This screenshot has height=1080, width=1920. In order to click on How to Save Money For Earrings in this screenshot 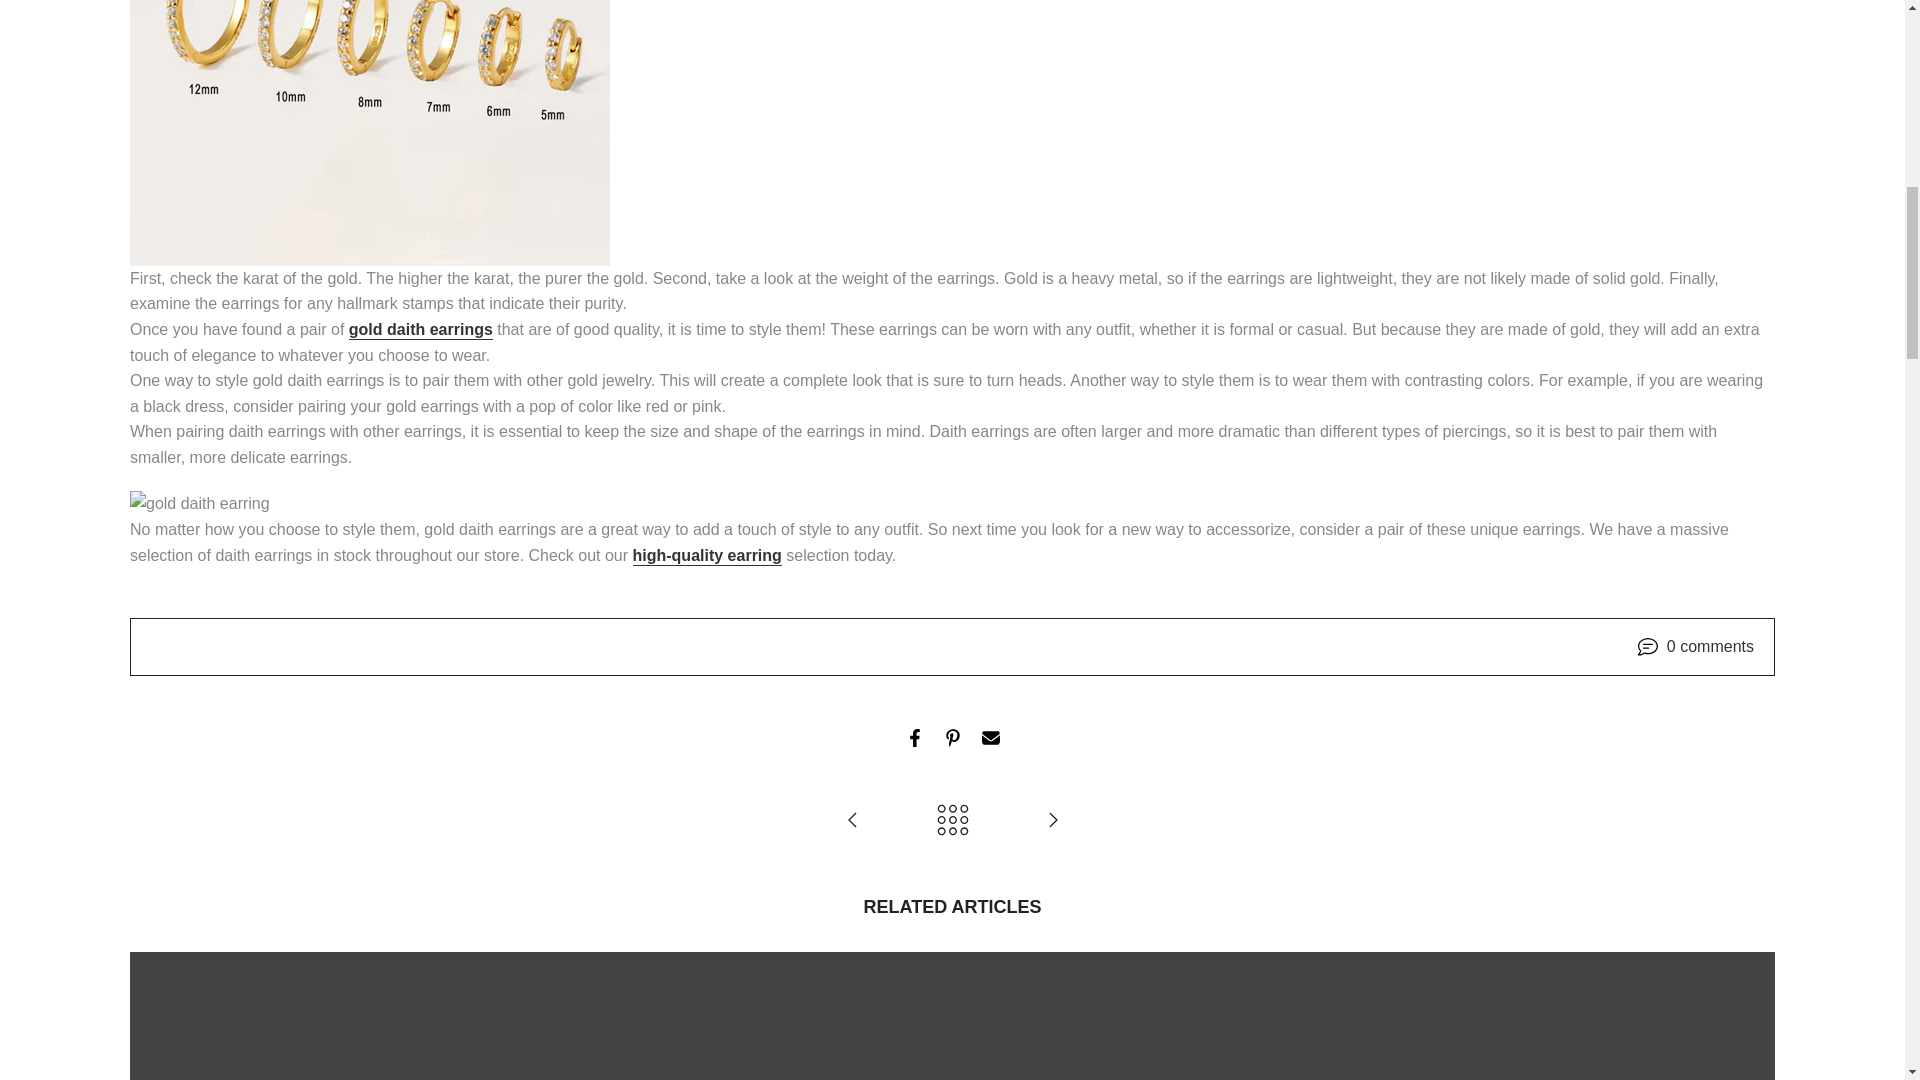, I will do `click(1052, 822)`.